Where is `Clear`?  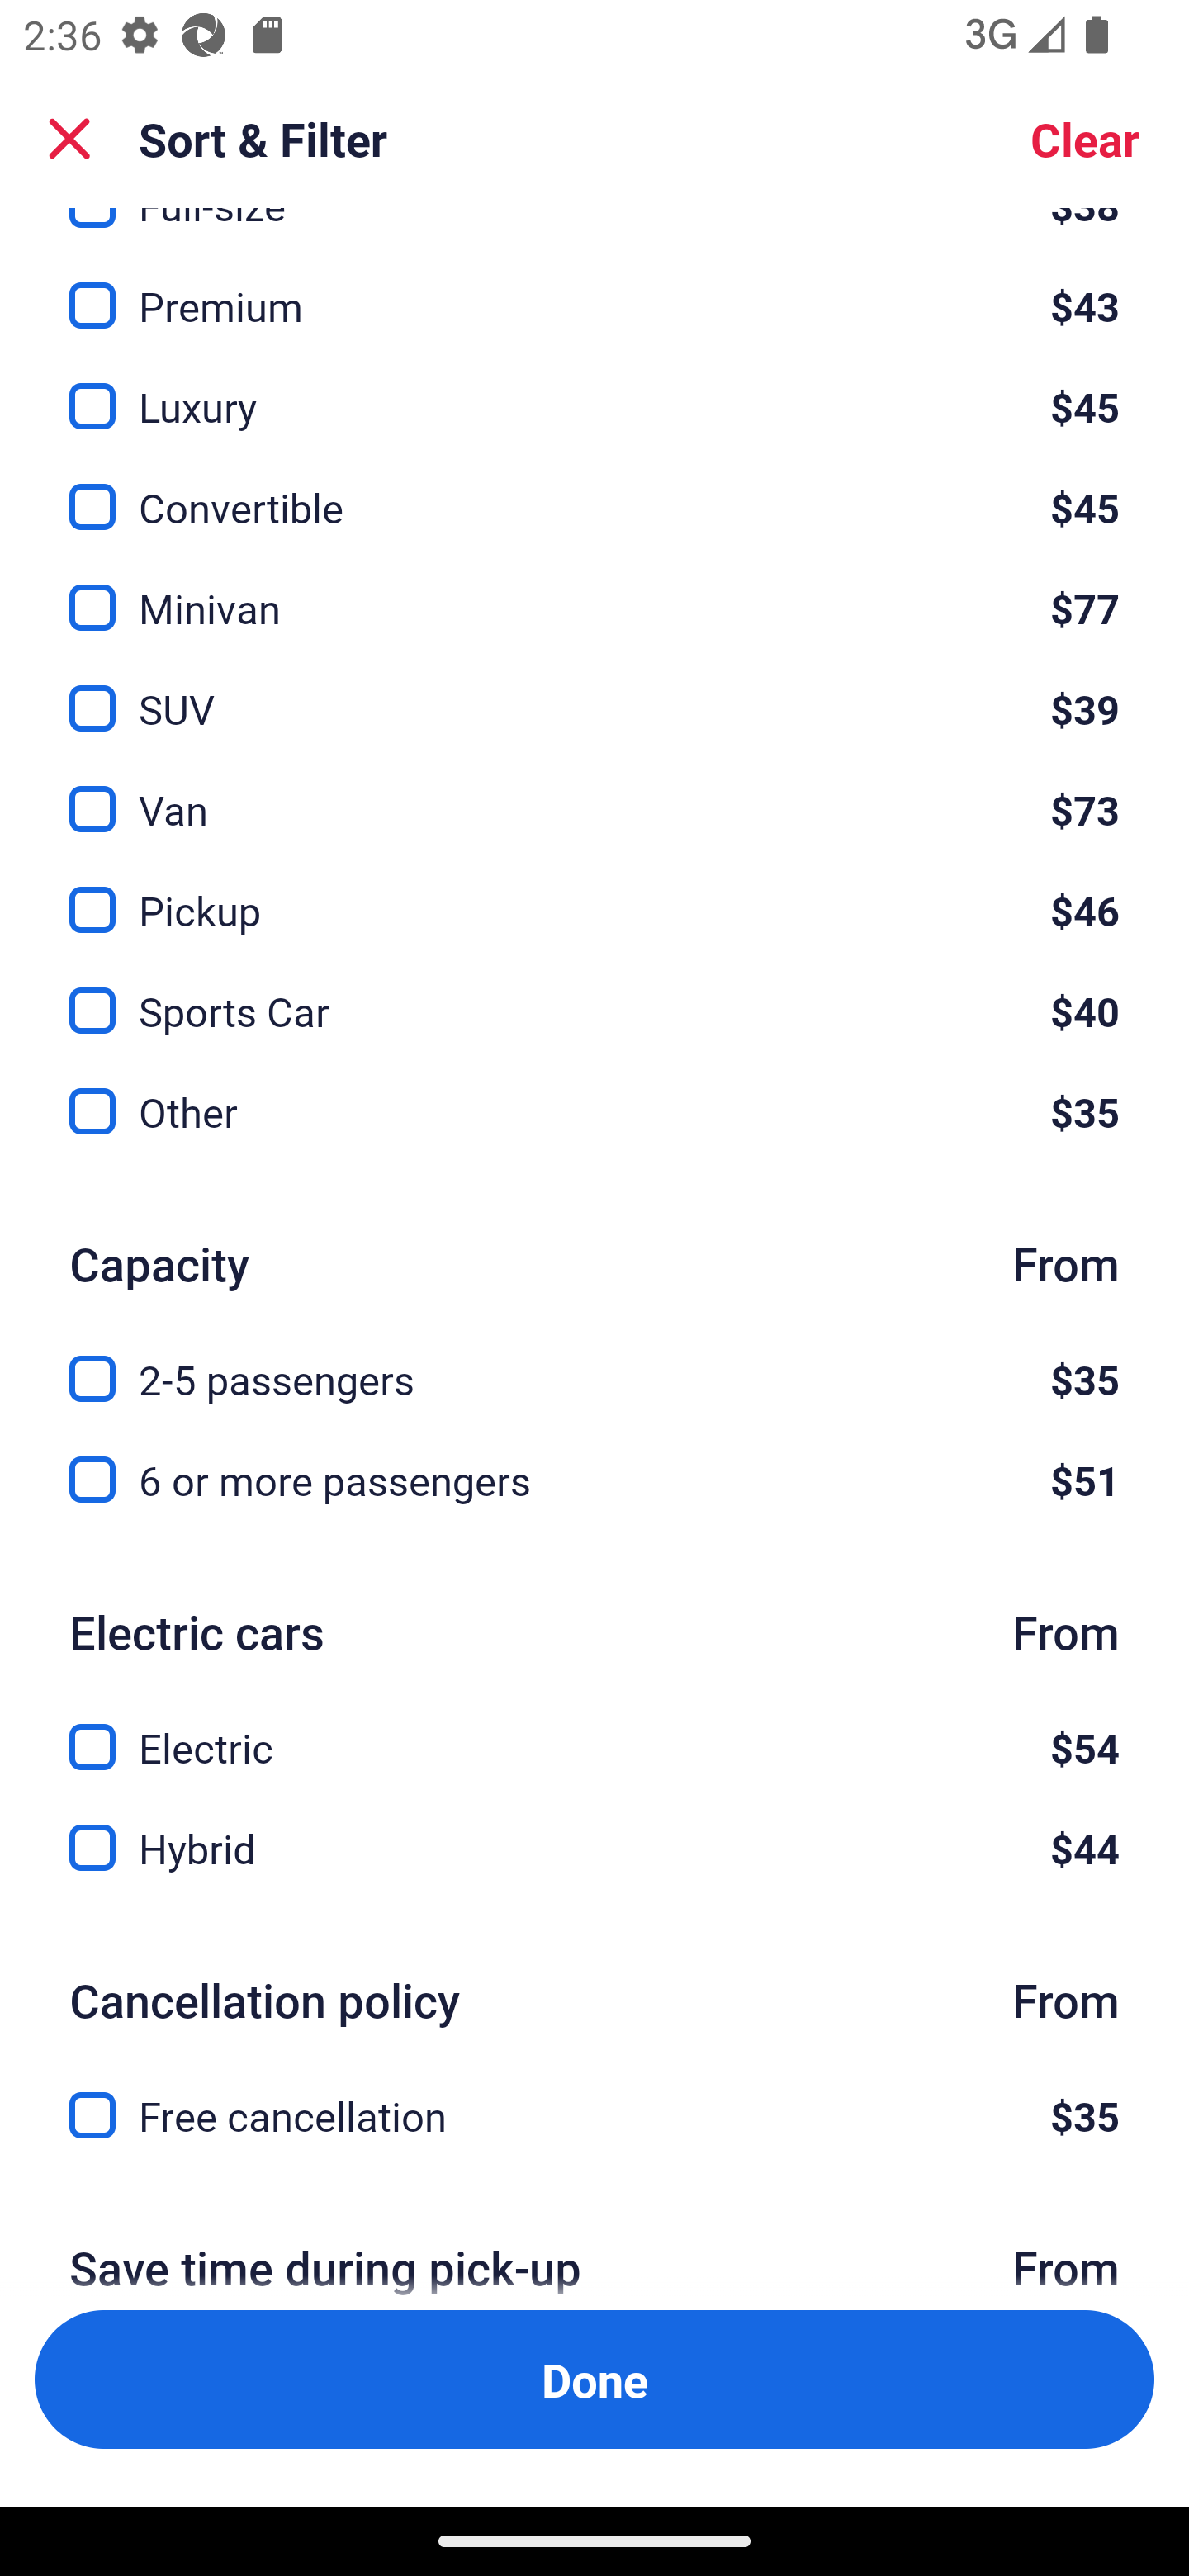 Clear is located at coordinates (1085, 139).